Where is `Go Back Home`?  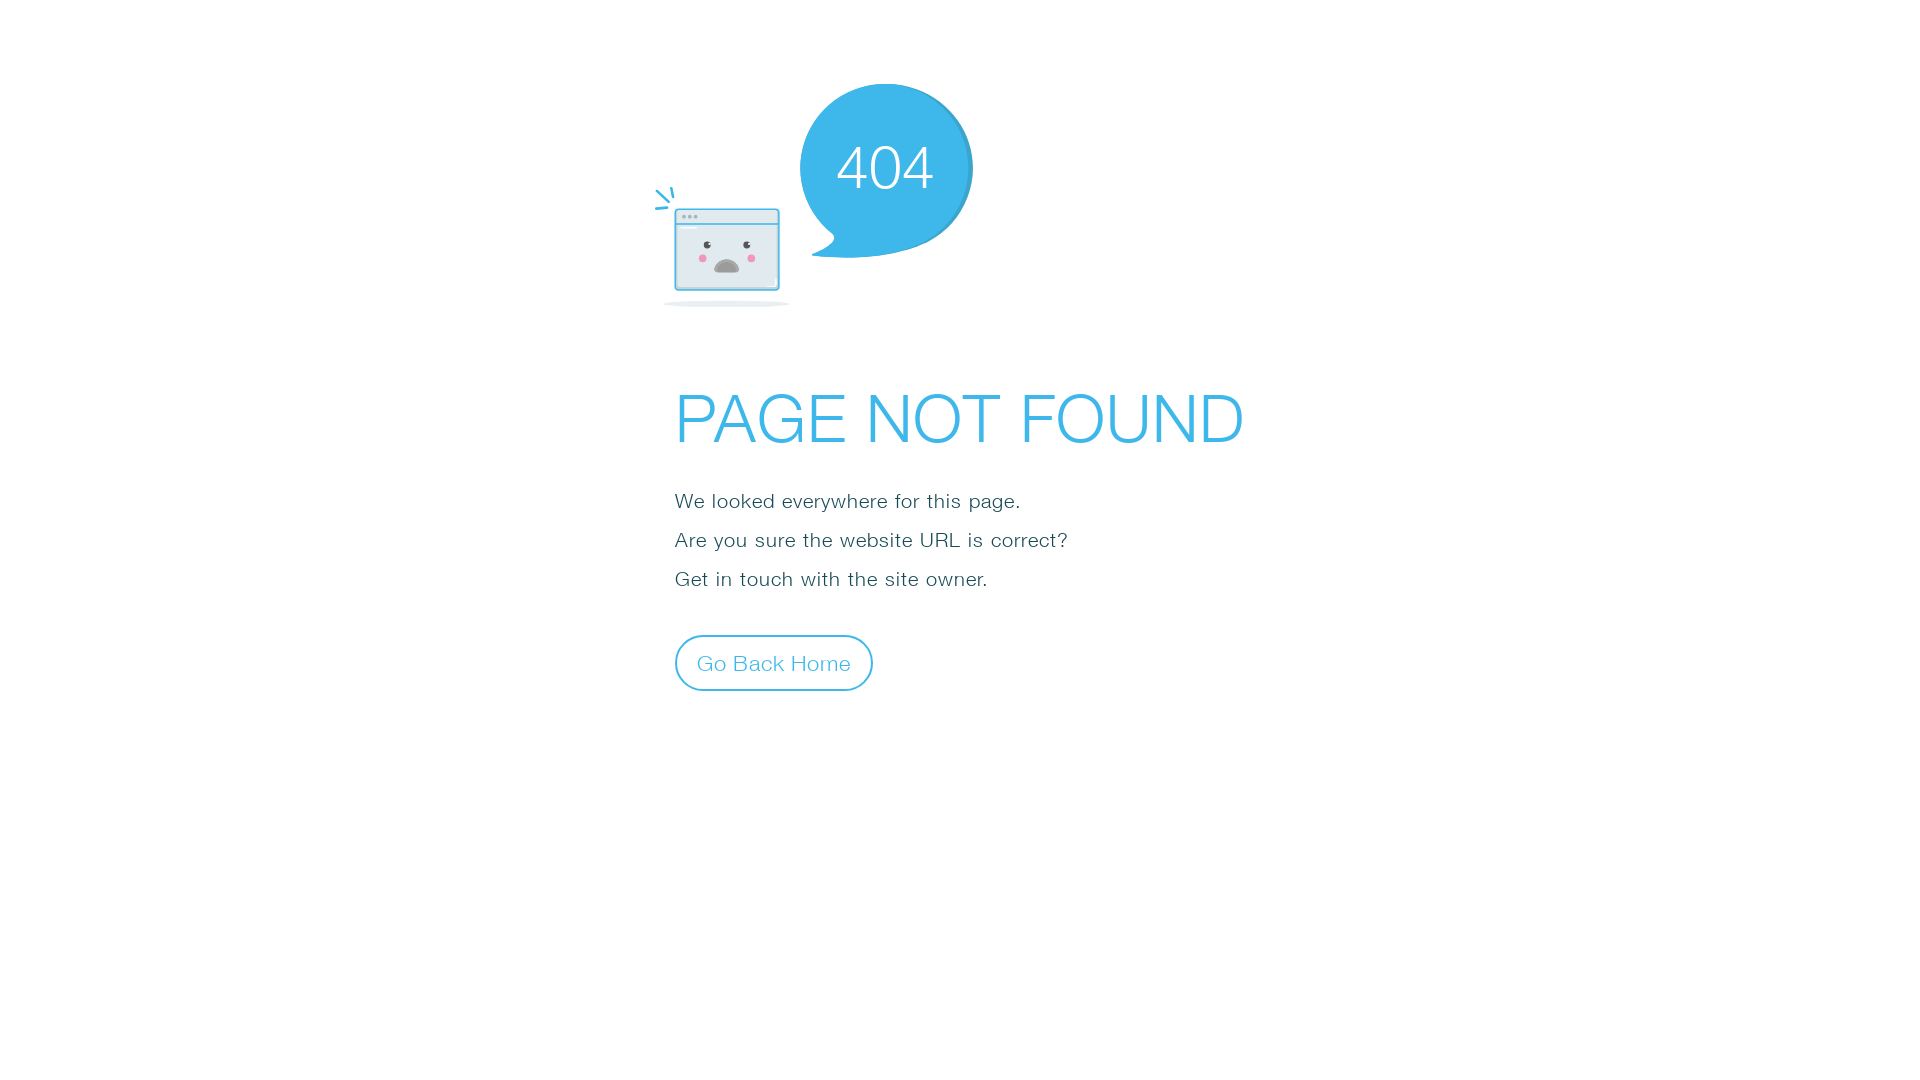
Go Back Home is located at coordinates (774, 662).